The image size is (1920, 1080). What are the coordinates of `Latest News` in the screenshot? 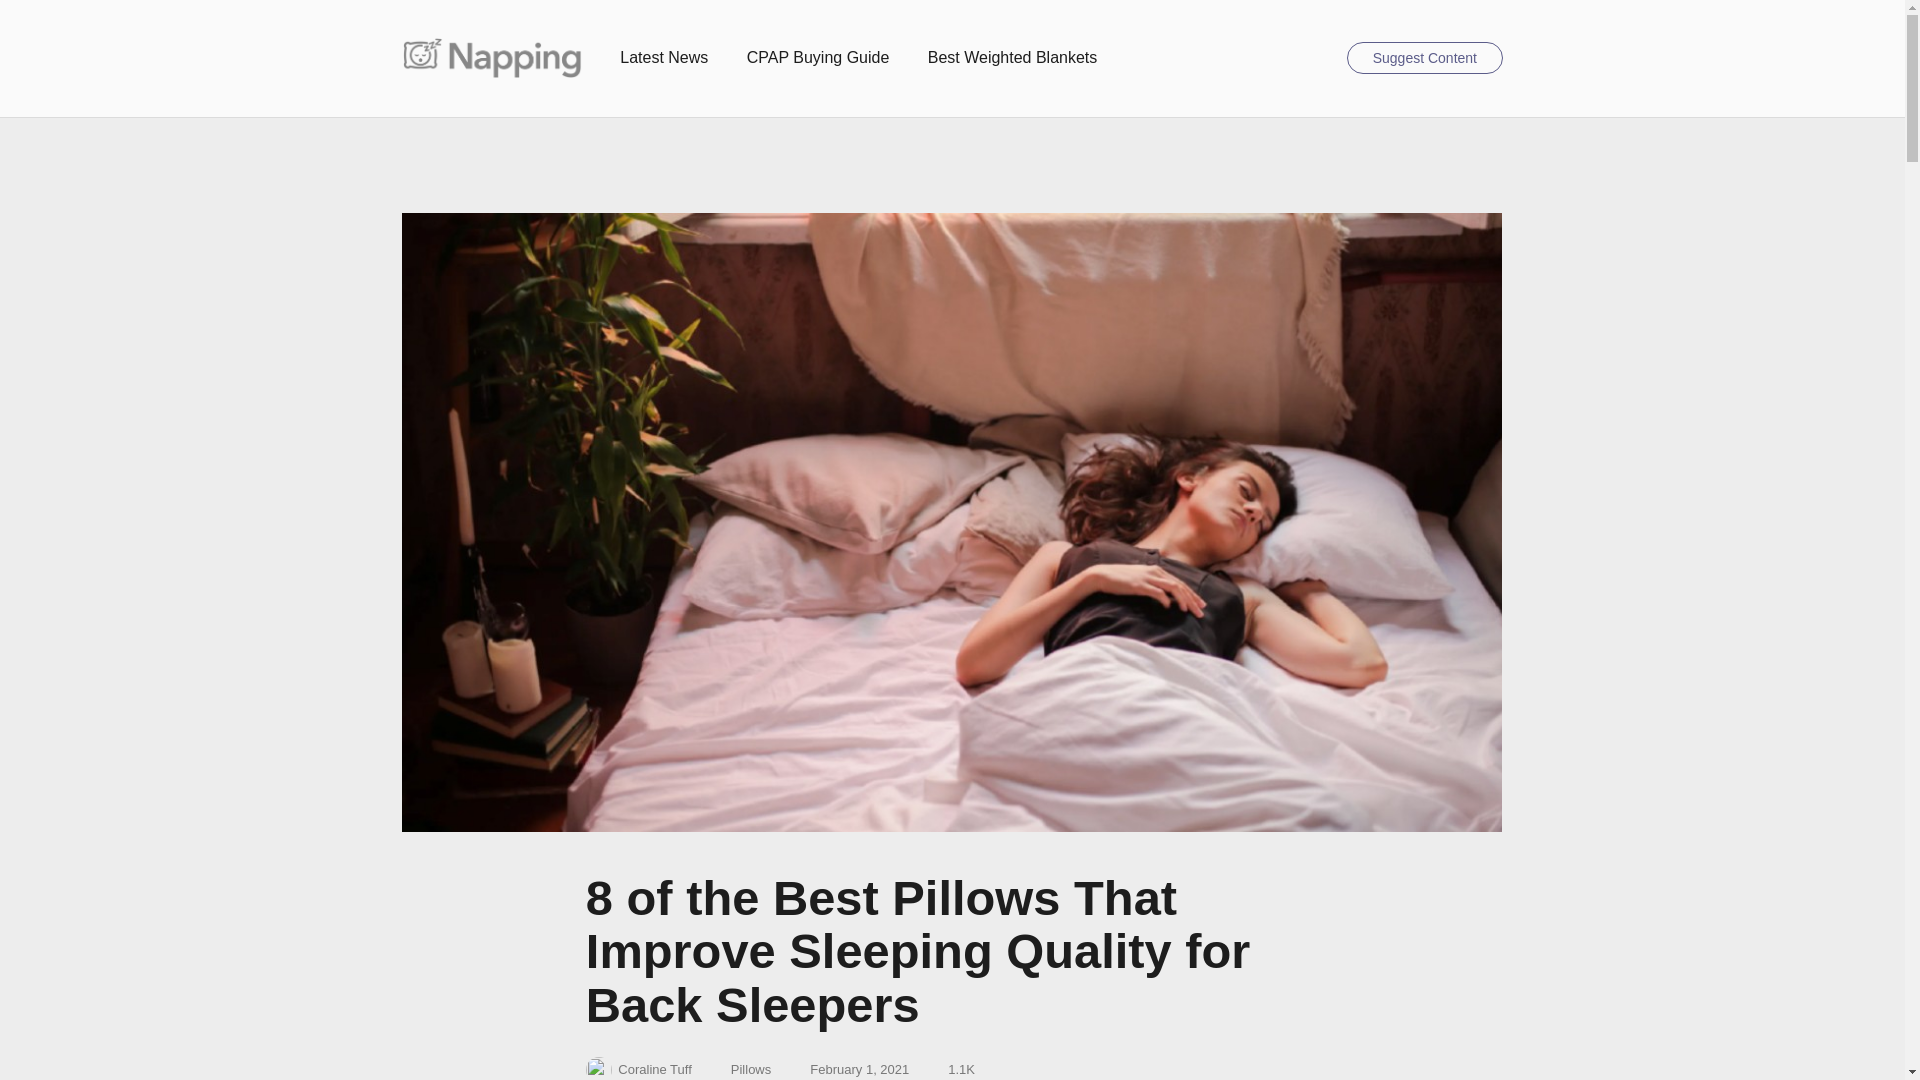 It's located at (664, 58).